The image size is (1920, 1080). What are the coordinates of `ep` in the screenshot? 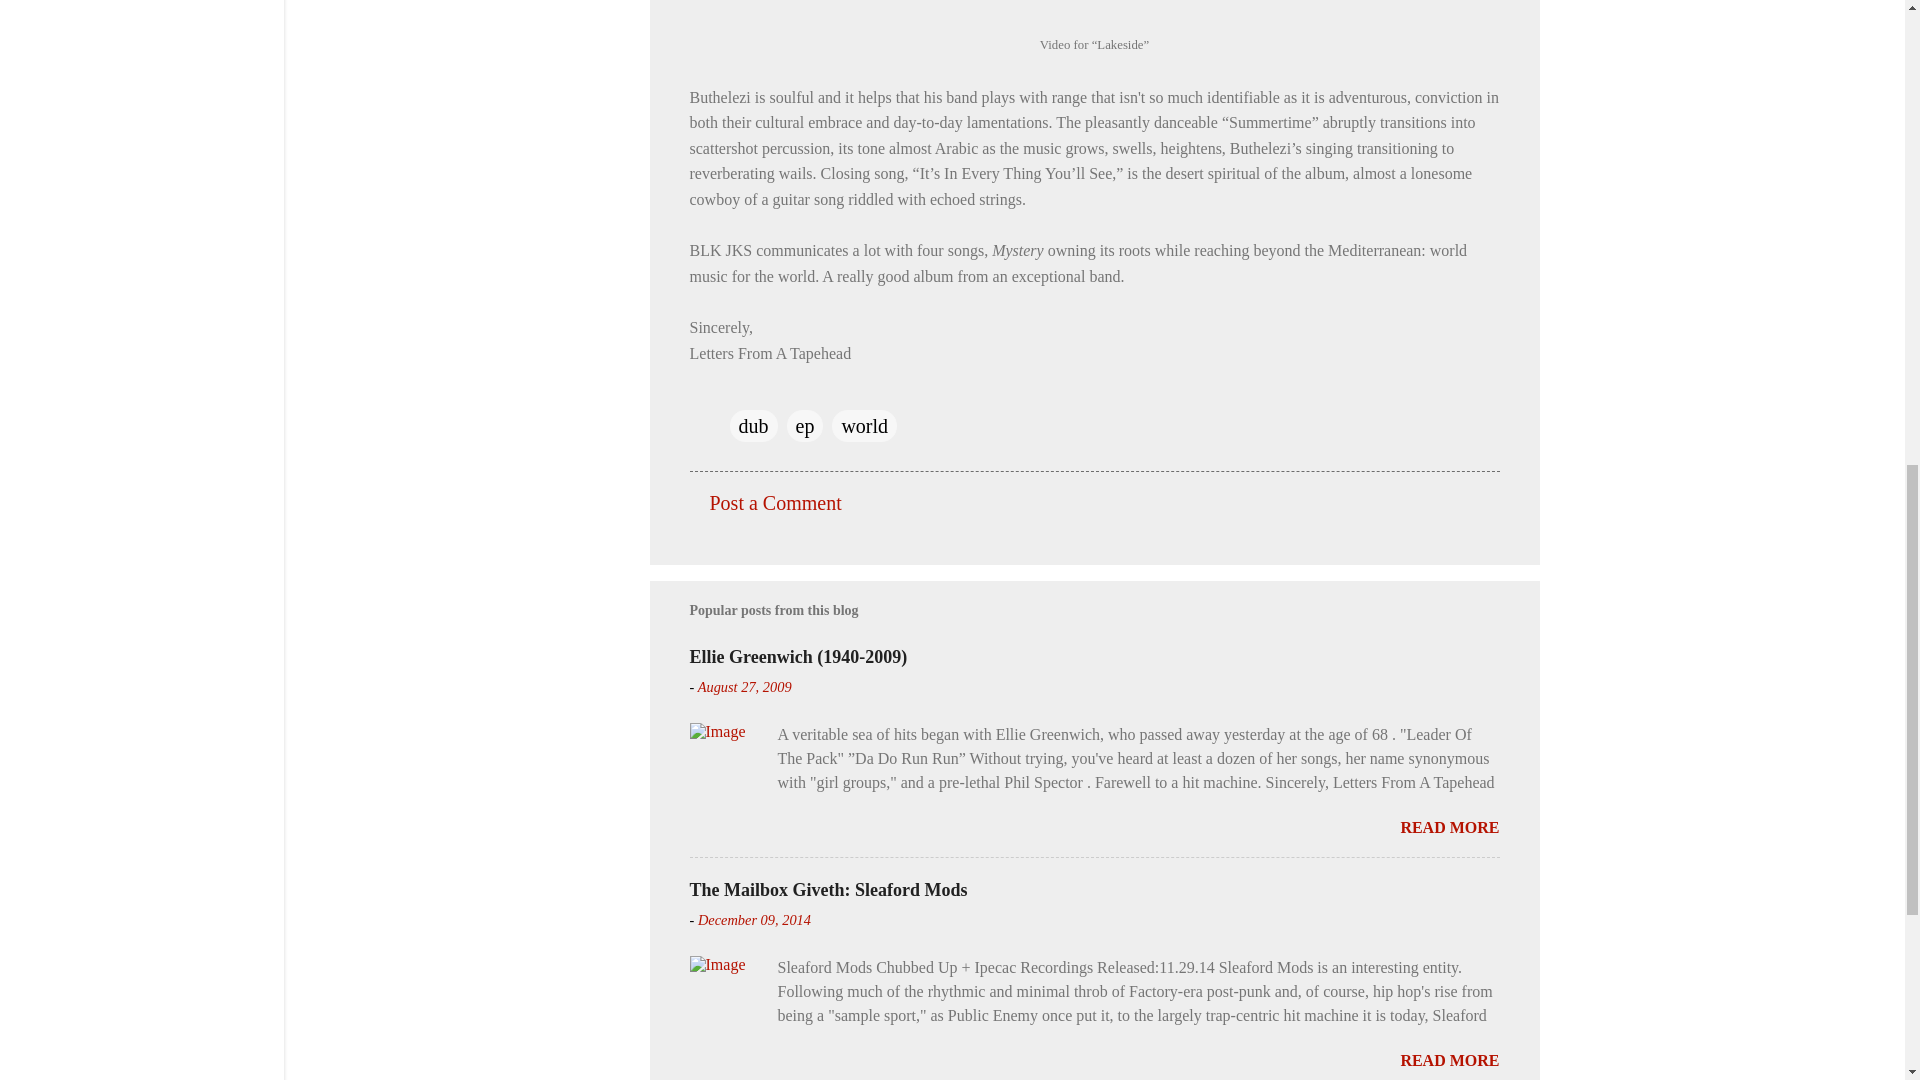 It's located at (804, 426).